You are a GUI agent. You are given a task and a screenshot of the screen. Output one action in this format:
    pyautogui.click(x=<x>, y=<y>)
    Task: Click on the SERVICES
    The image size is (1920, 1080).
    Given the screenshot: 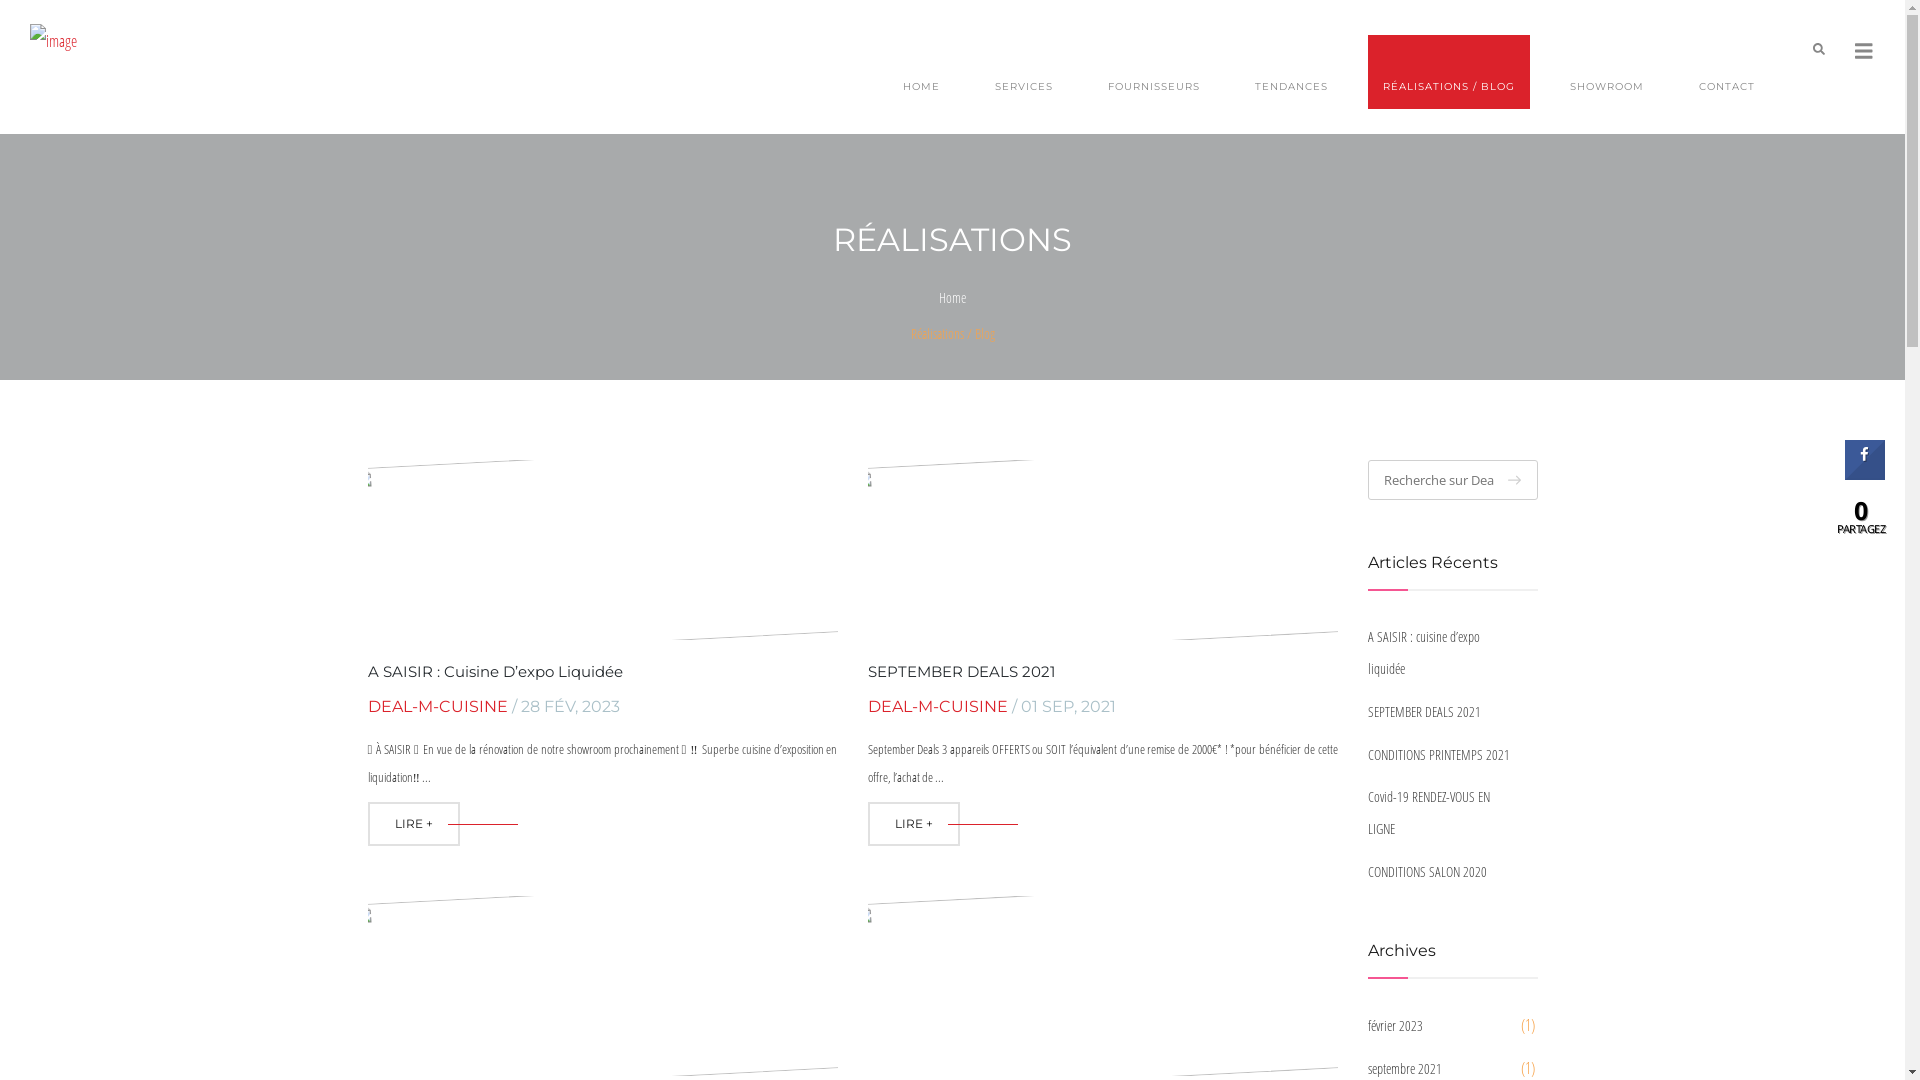 What is the action you would take?
    pyautogui.click(x=1024, y=72)
    